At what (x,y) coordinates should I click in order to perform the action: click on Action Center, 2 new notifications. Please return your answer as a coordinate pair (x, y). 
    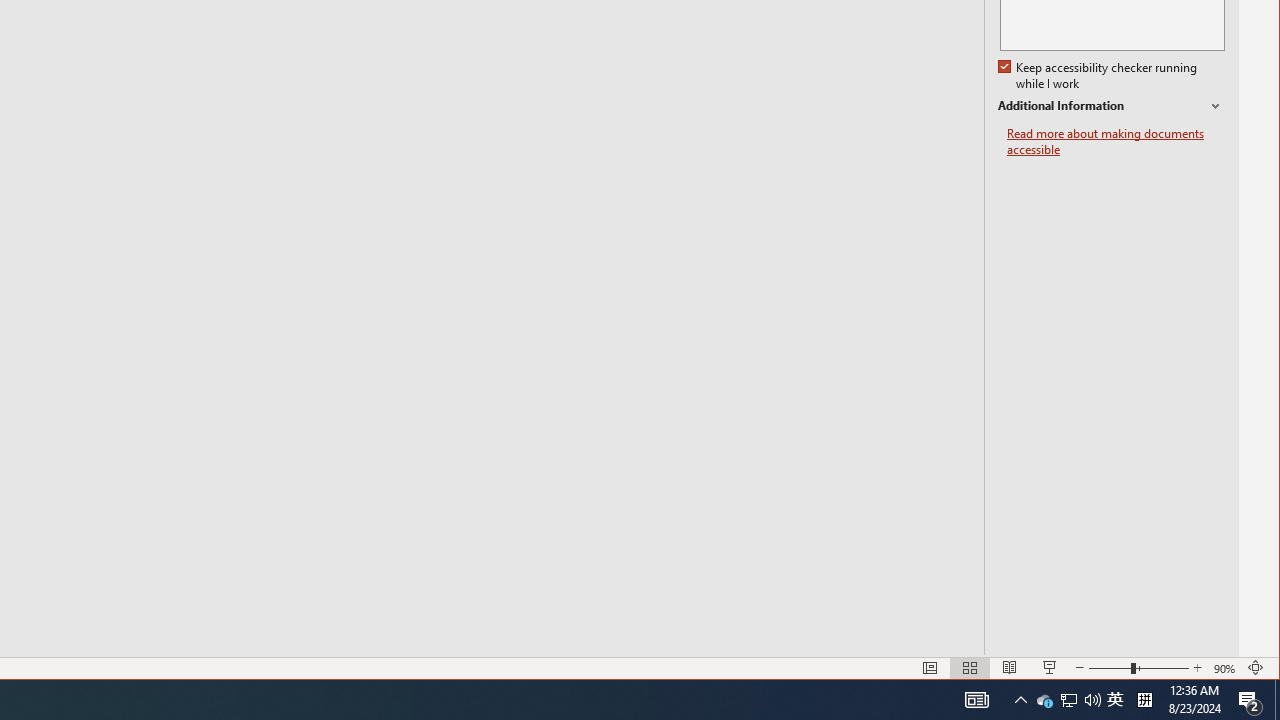
    Looking at the image, I should click on (1115, 700).